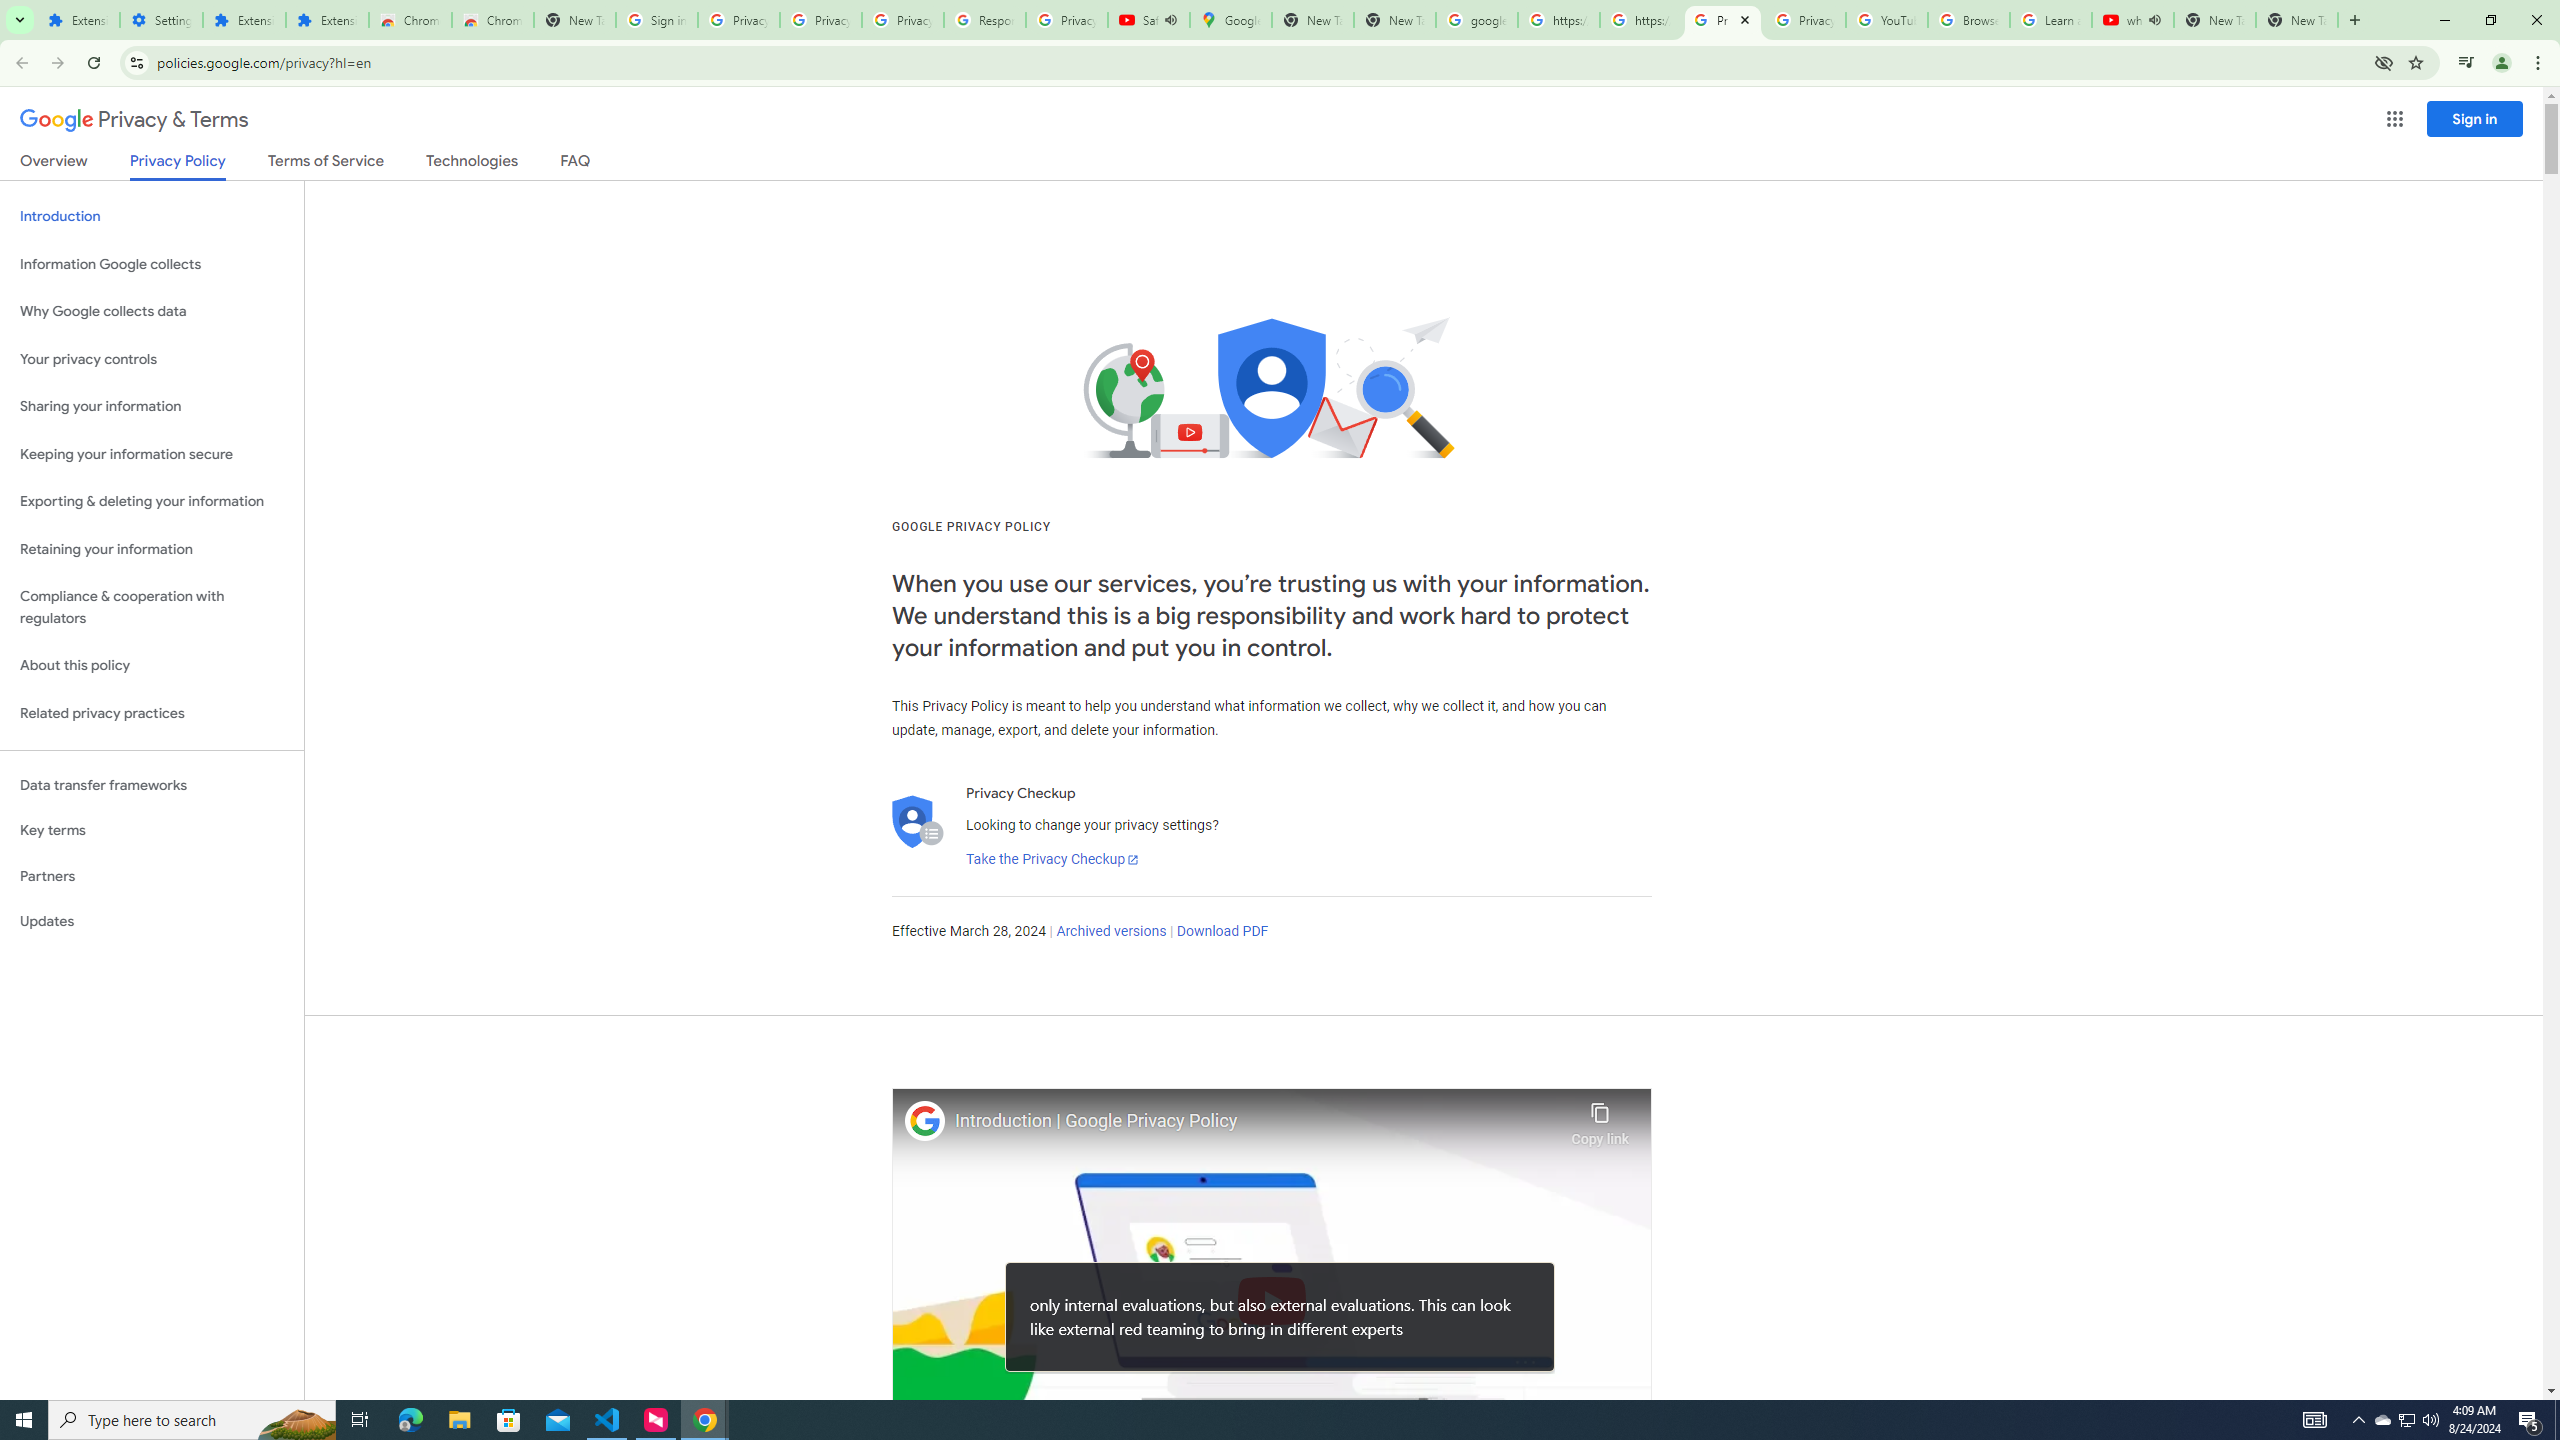 This screenshot has width=2560, height=1440. Describe the element at coordinates (492, 20) in the screenshot. I see `Chrome Web Store - Themes` at that location.